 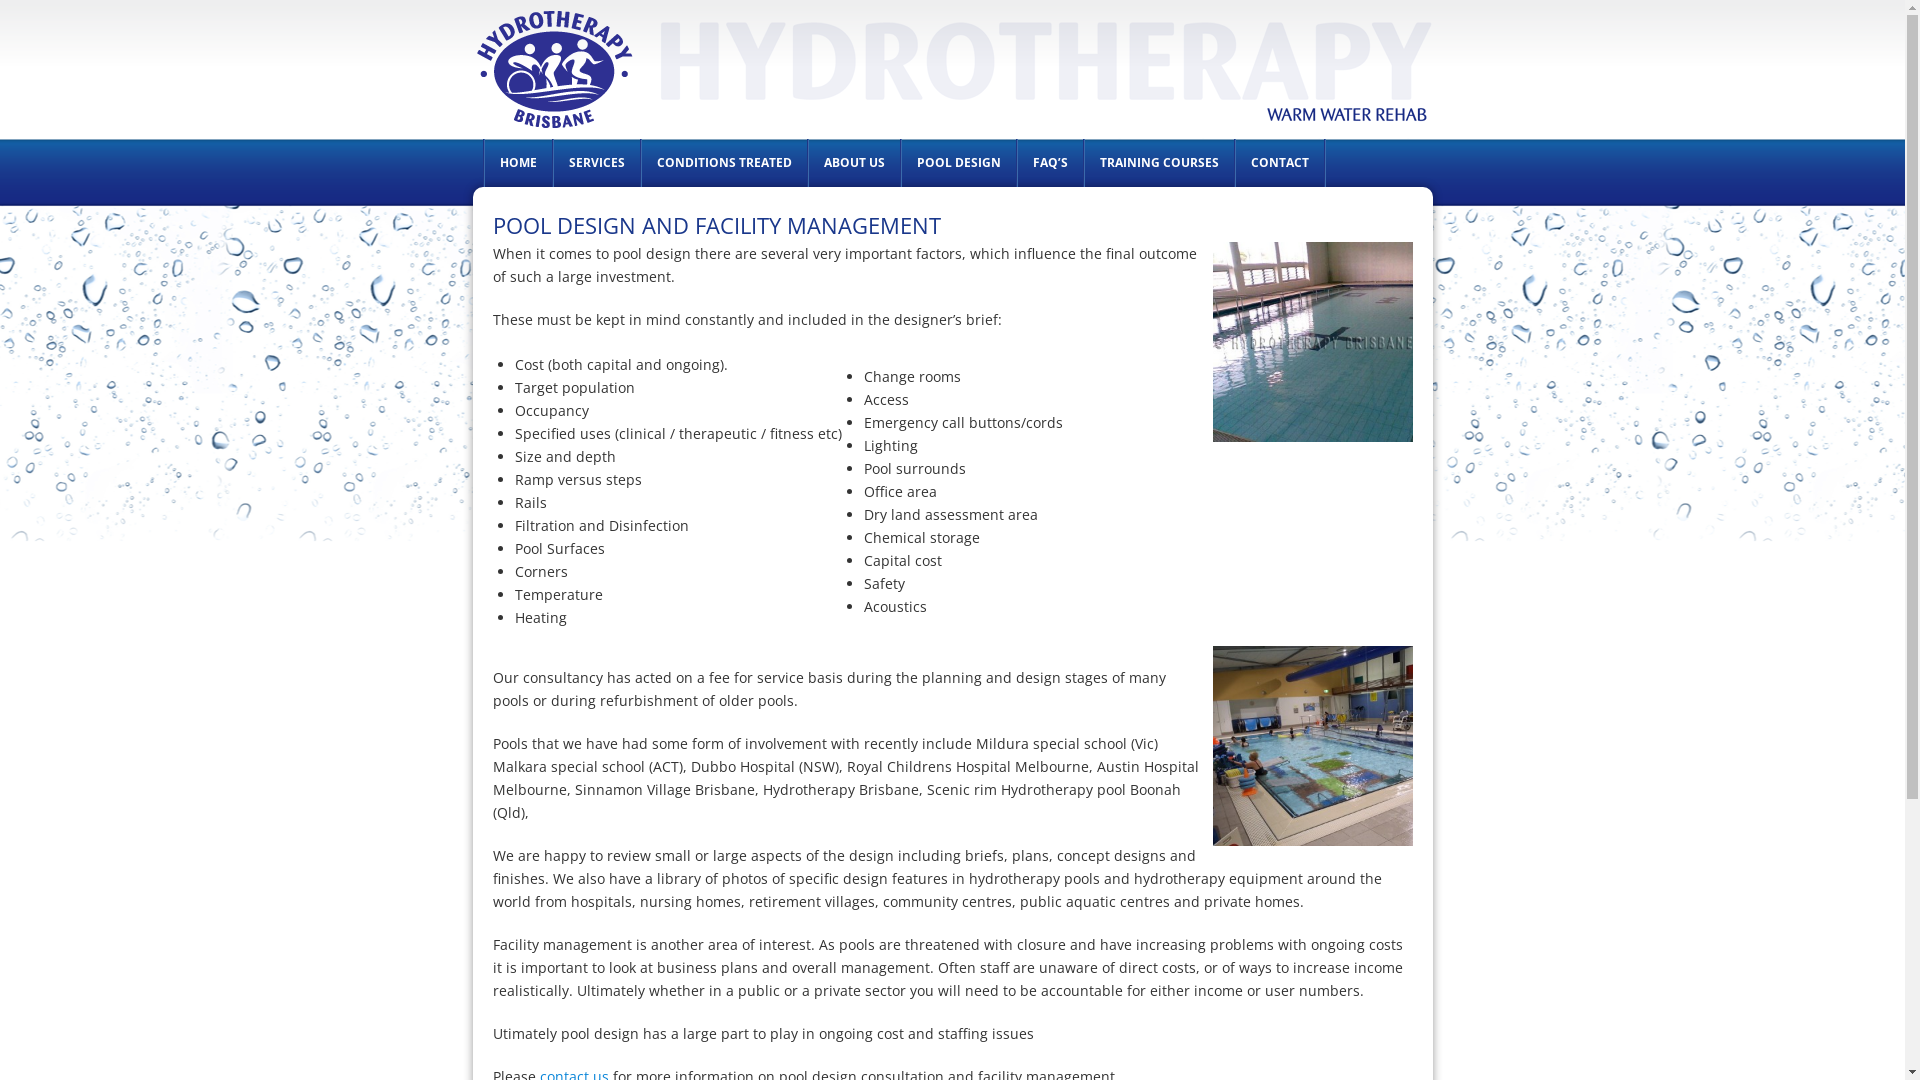 I want to click on CONDITIONS TREATED, so click(x=724, y=162).